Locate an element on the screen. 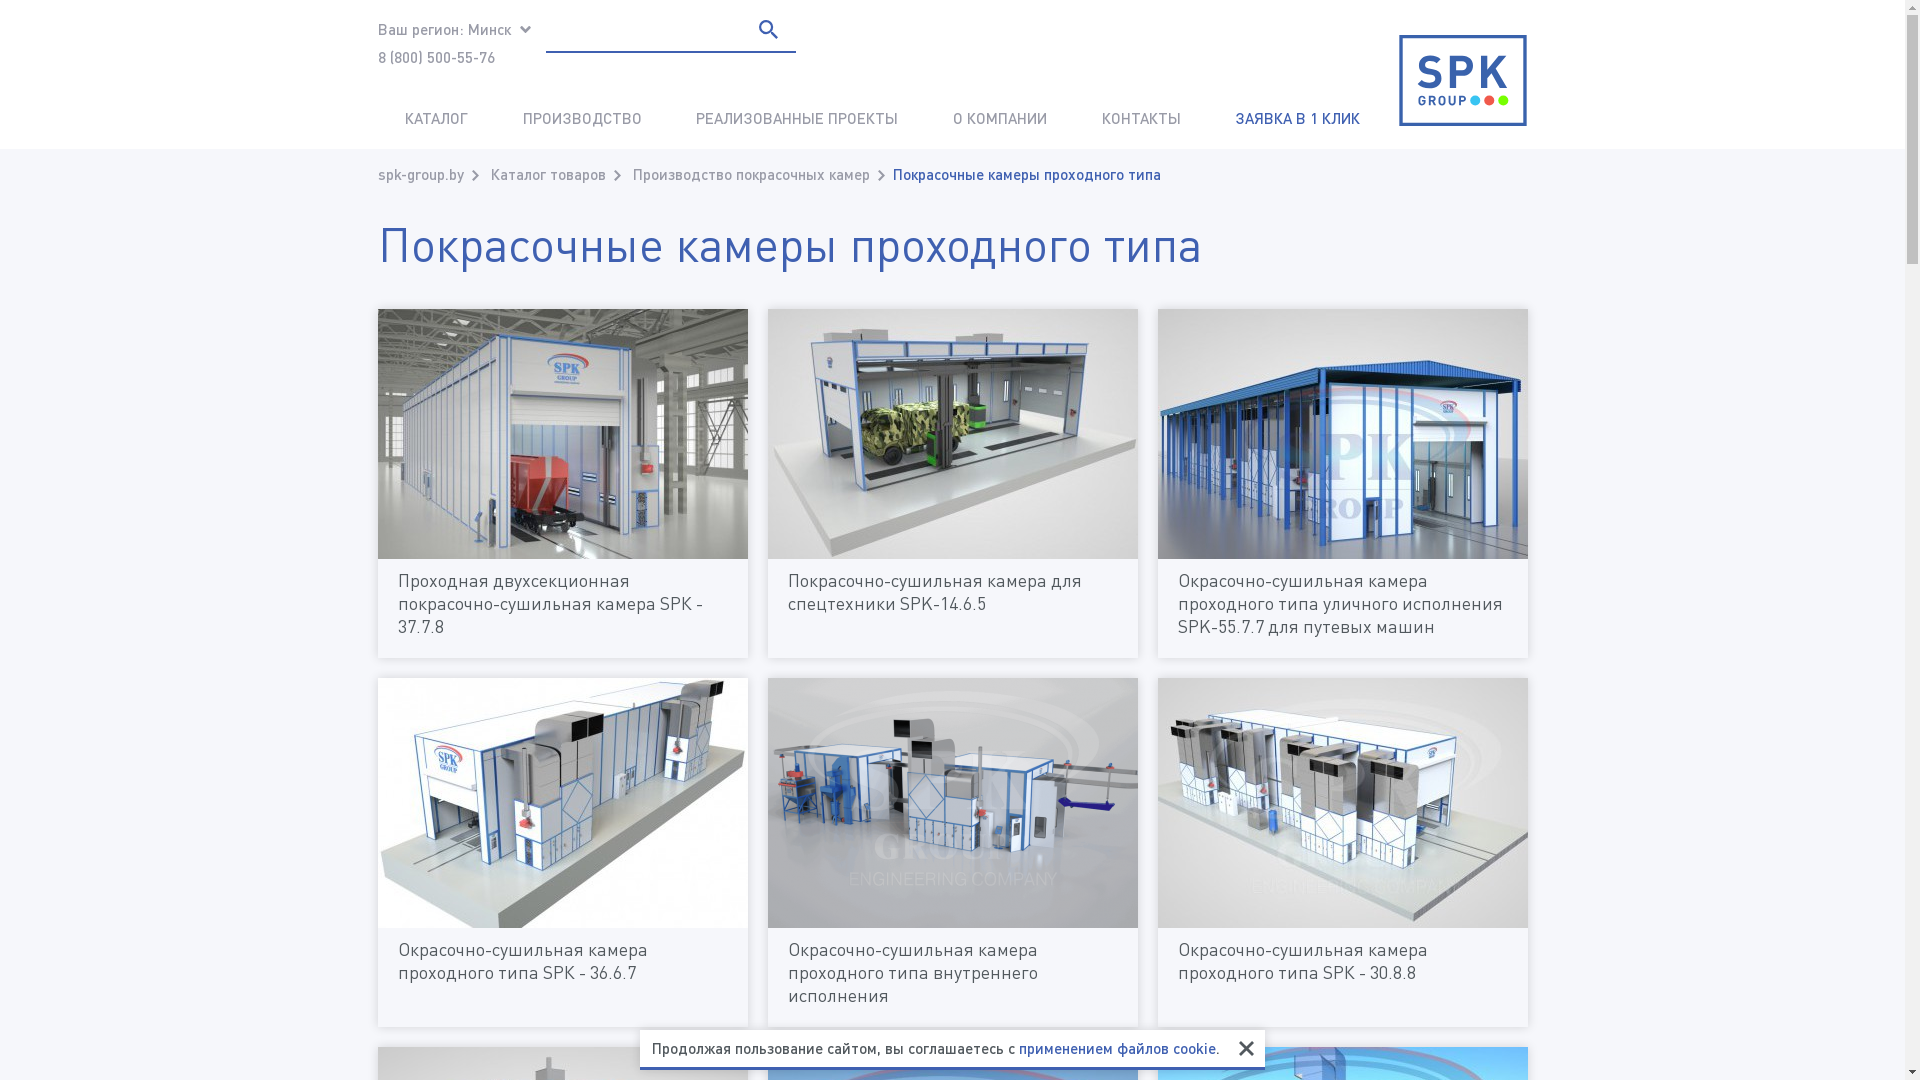 This screenshot has width=1920, height=1080. spk-group.by is located at coordinates (421, 174).